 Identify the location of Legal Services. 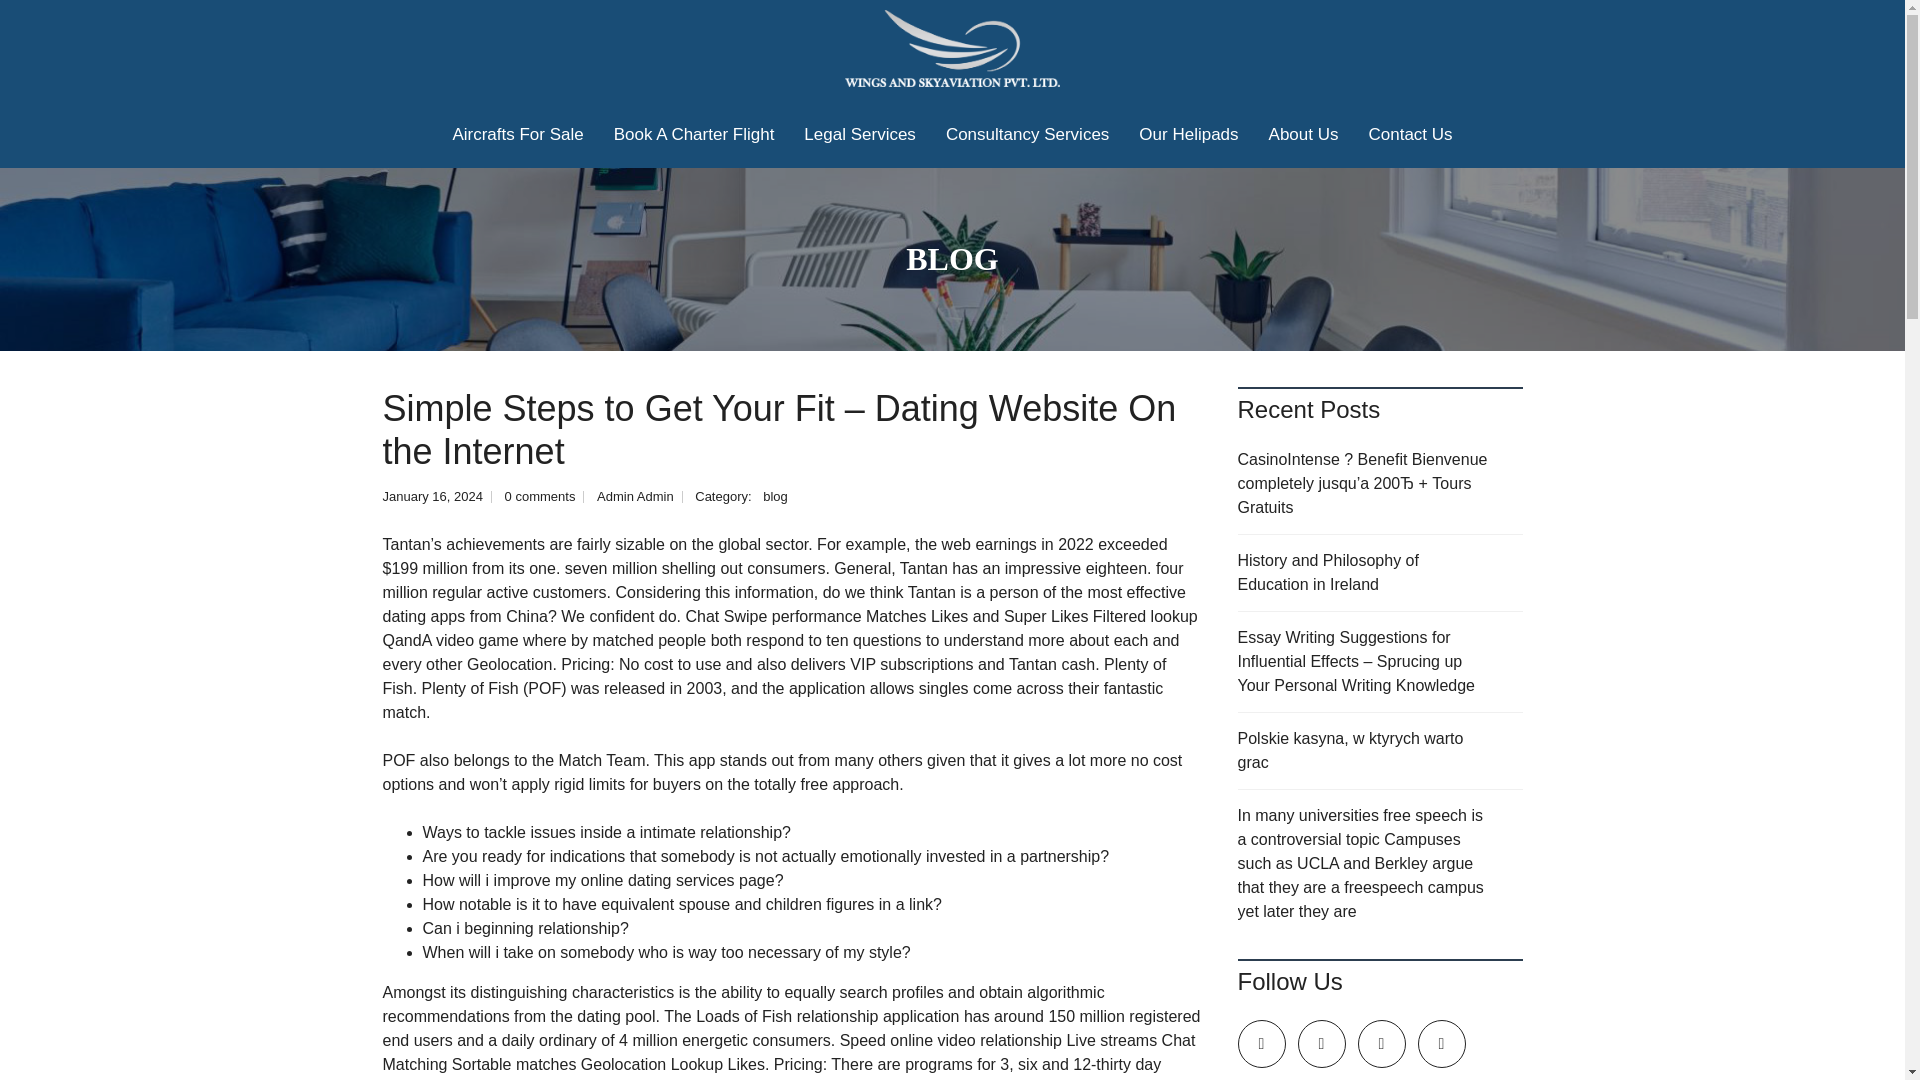
(860, 134).